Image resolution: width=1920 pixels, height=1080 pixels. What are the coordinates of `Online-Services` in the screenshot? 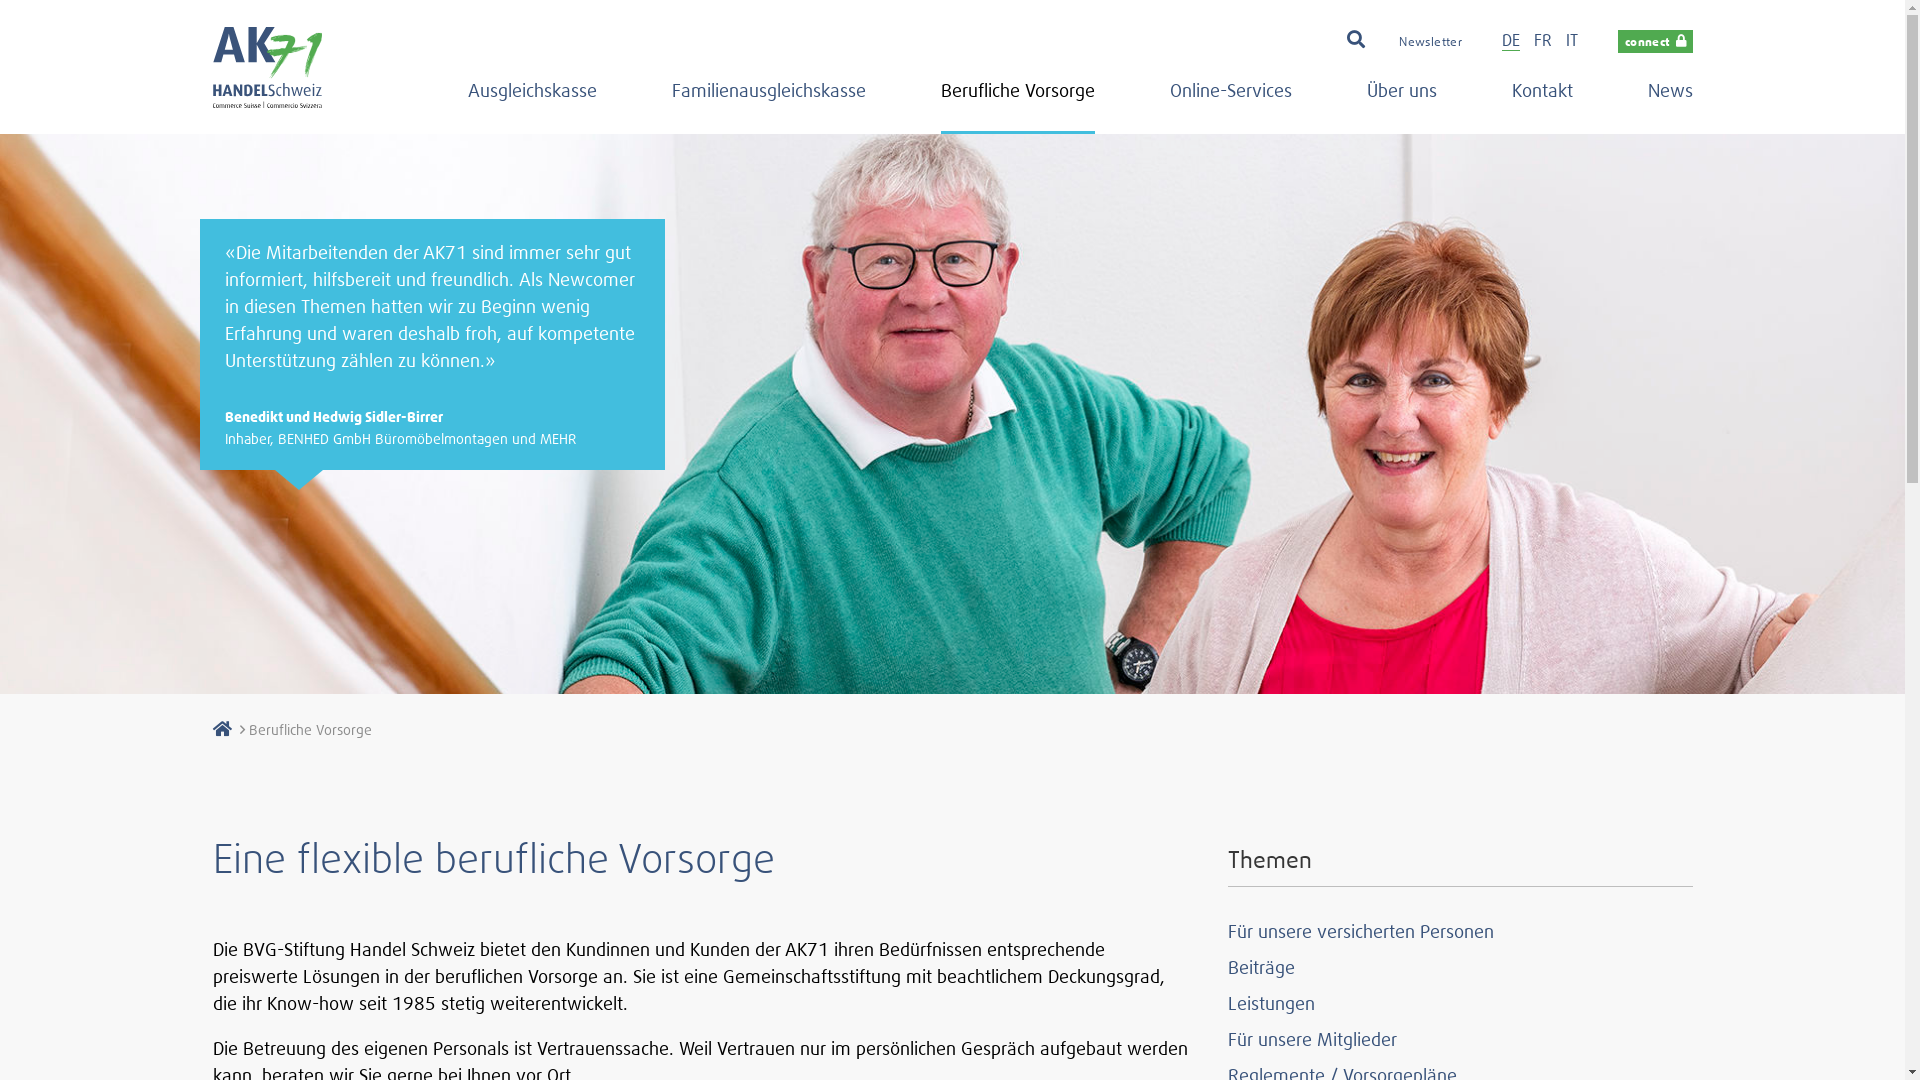 It's located at (1231, 100).